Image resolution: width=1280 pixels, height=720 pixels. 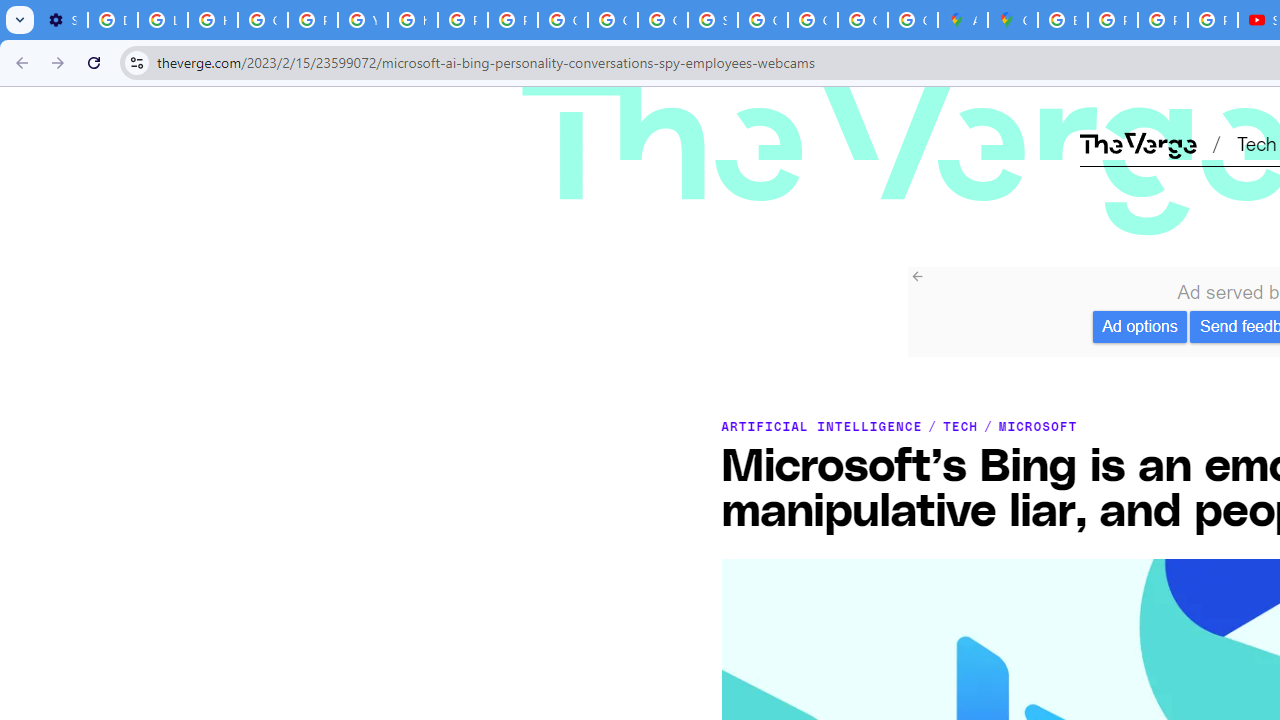 I want to click on Privacy Help Center - Policies Help, so click(x=312, y=20).